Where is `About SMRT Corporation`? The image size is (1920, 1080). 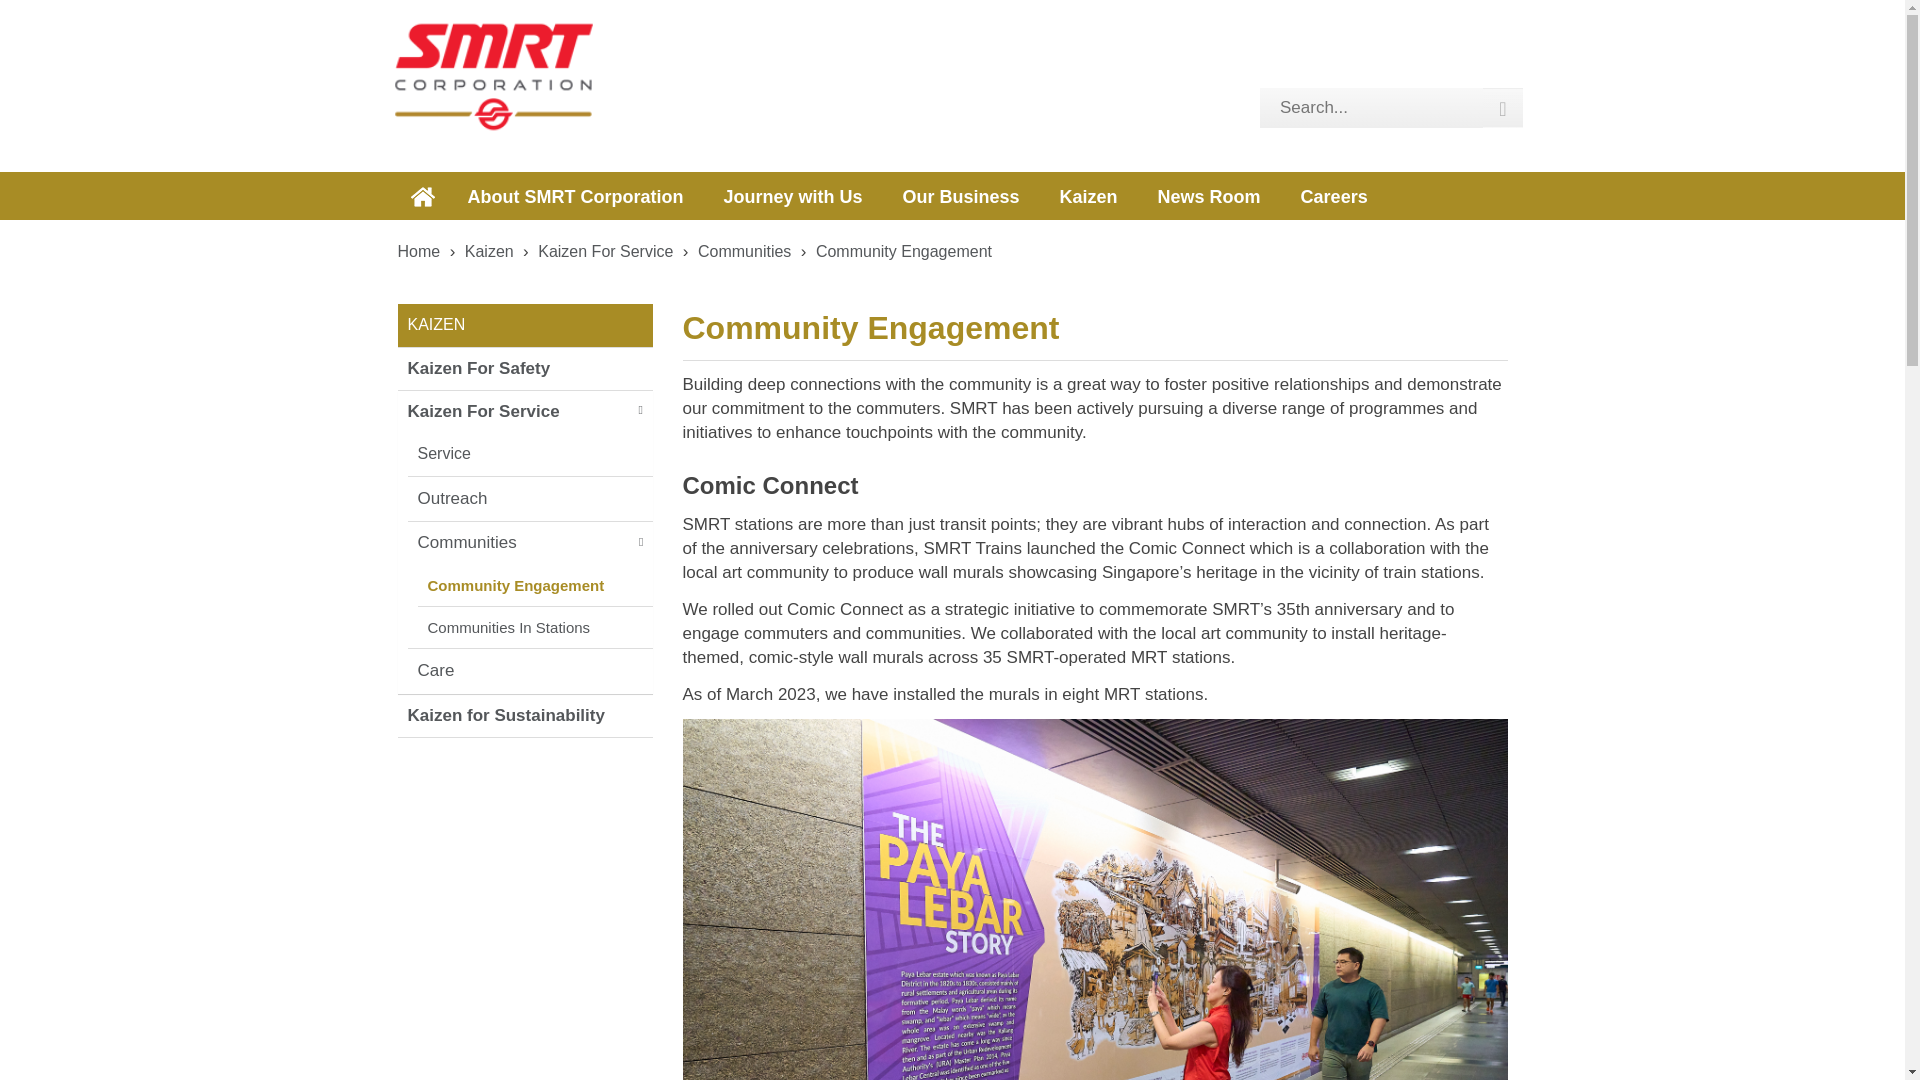 About SMRT Corporation is located at coordinates (576, 196).